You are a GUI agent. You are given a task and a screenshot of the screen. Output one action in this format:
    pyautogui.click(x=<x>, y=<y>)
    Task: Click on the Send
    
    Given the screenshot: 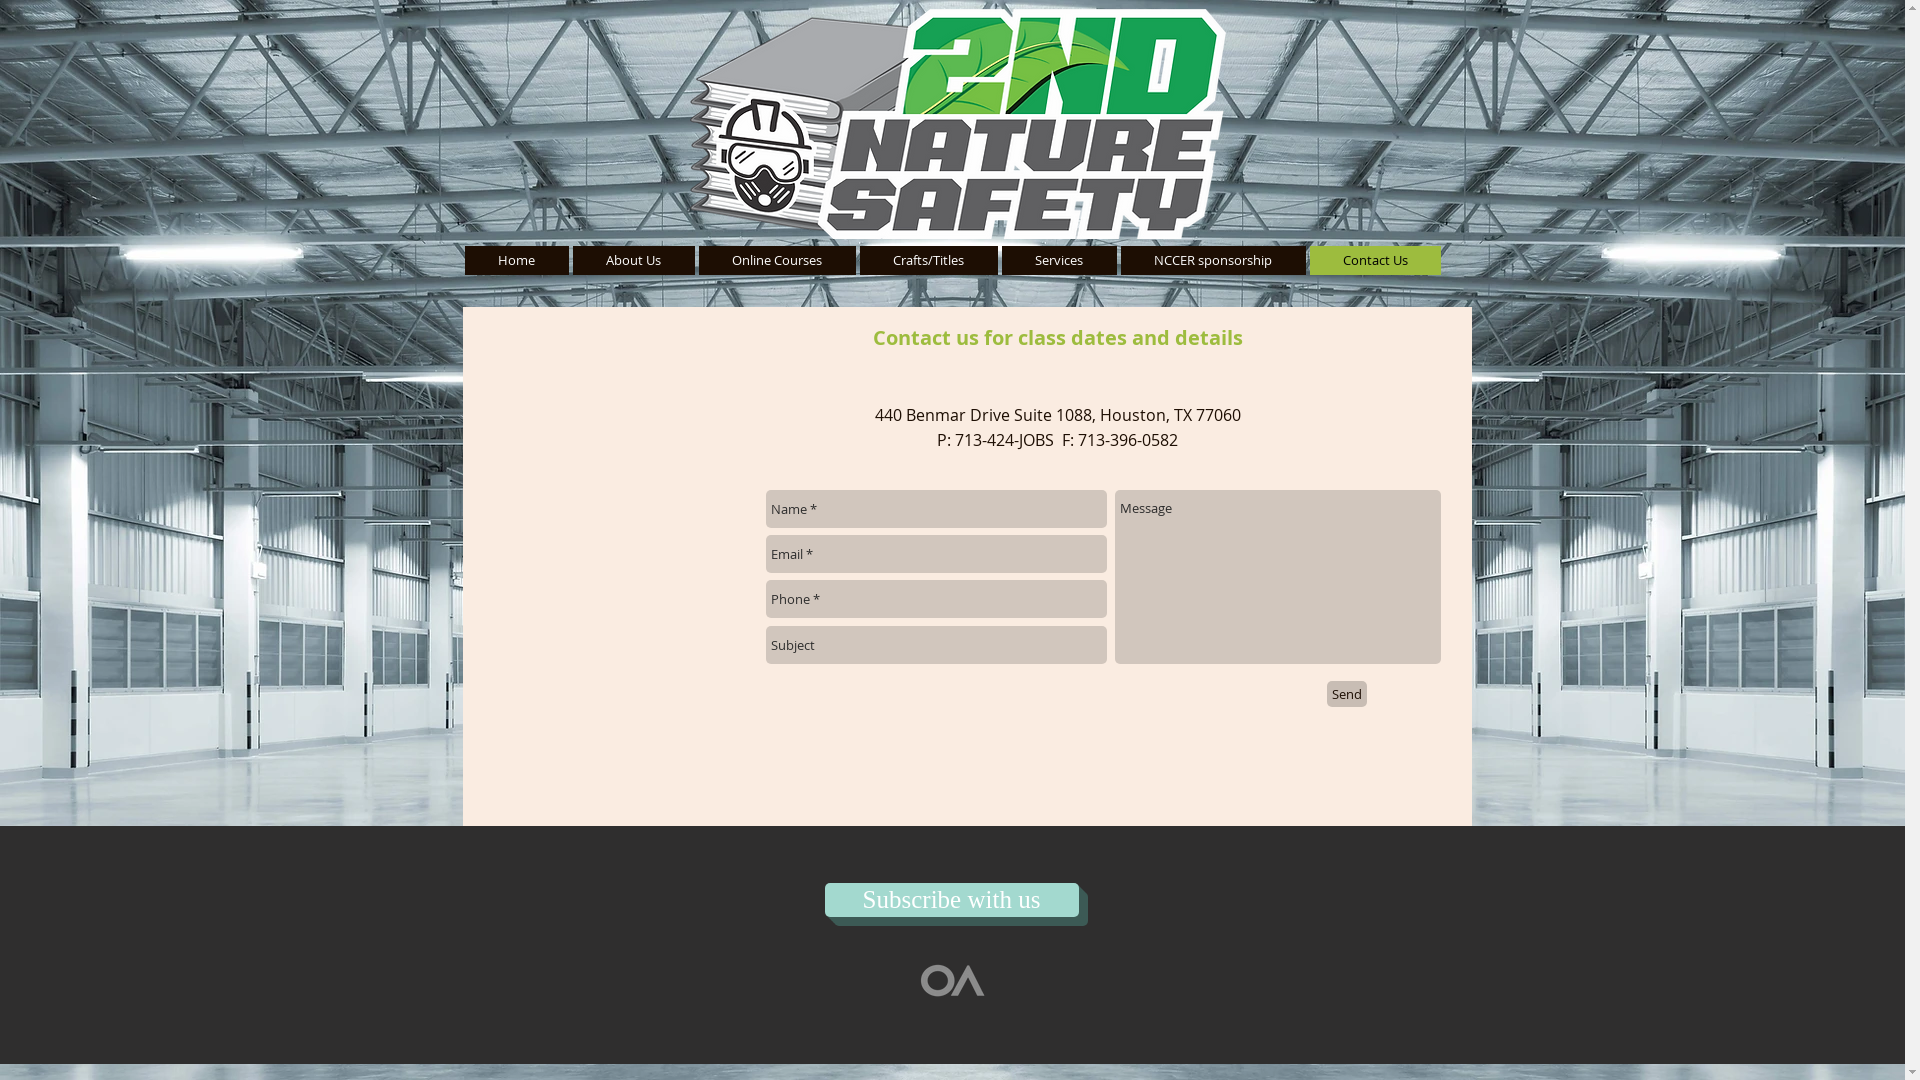 What is the action you would take?
    pyautogui.click(x=1346, y=694)
    